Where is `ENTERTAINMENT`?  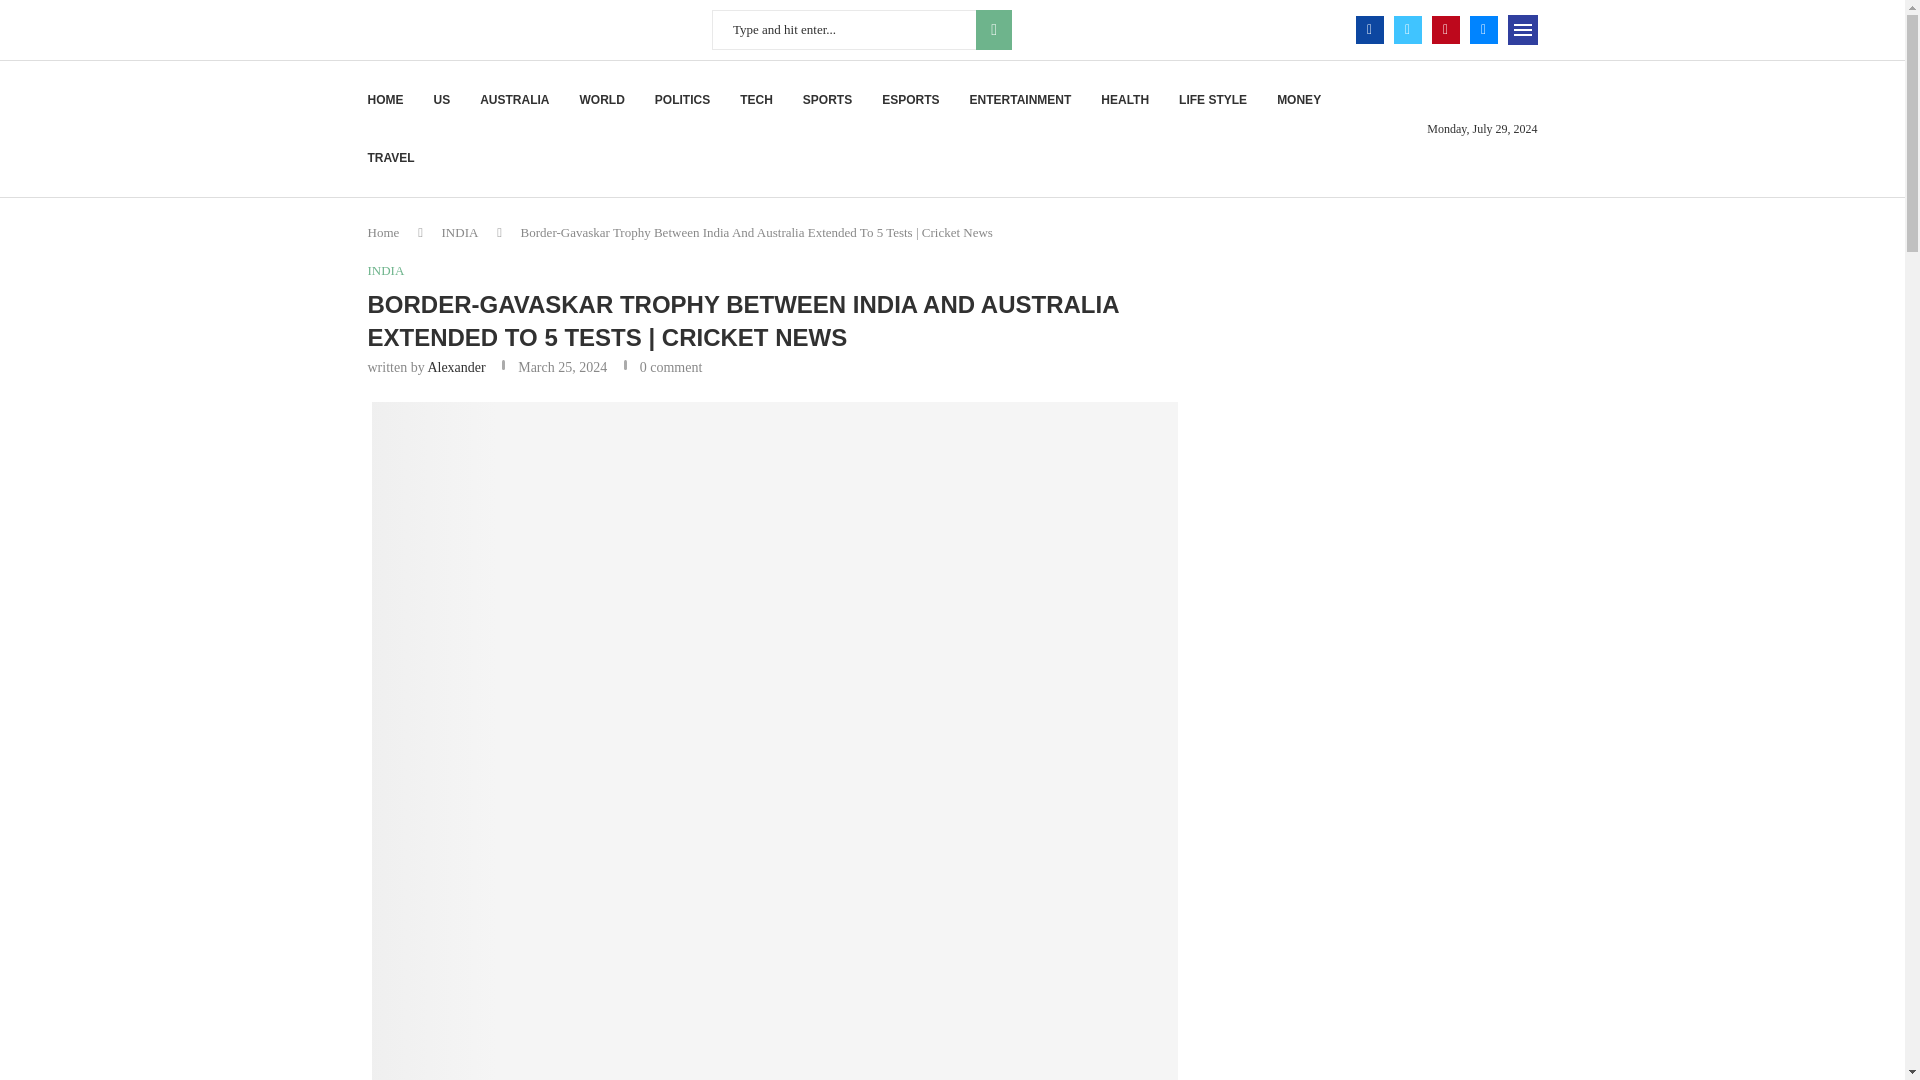 ENTERTAINMENT is located at coordinates (1020, 100).